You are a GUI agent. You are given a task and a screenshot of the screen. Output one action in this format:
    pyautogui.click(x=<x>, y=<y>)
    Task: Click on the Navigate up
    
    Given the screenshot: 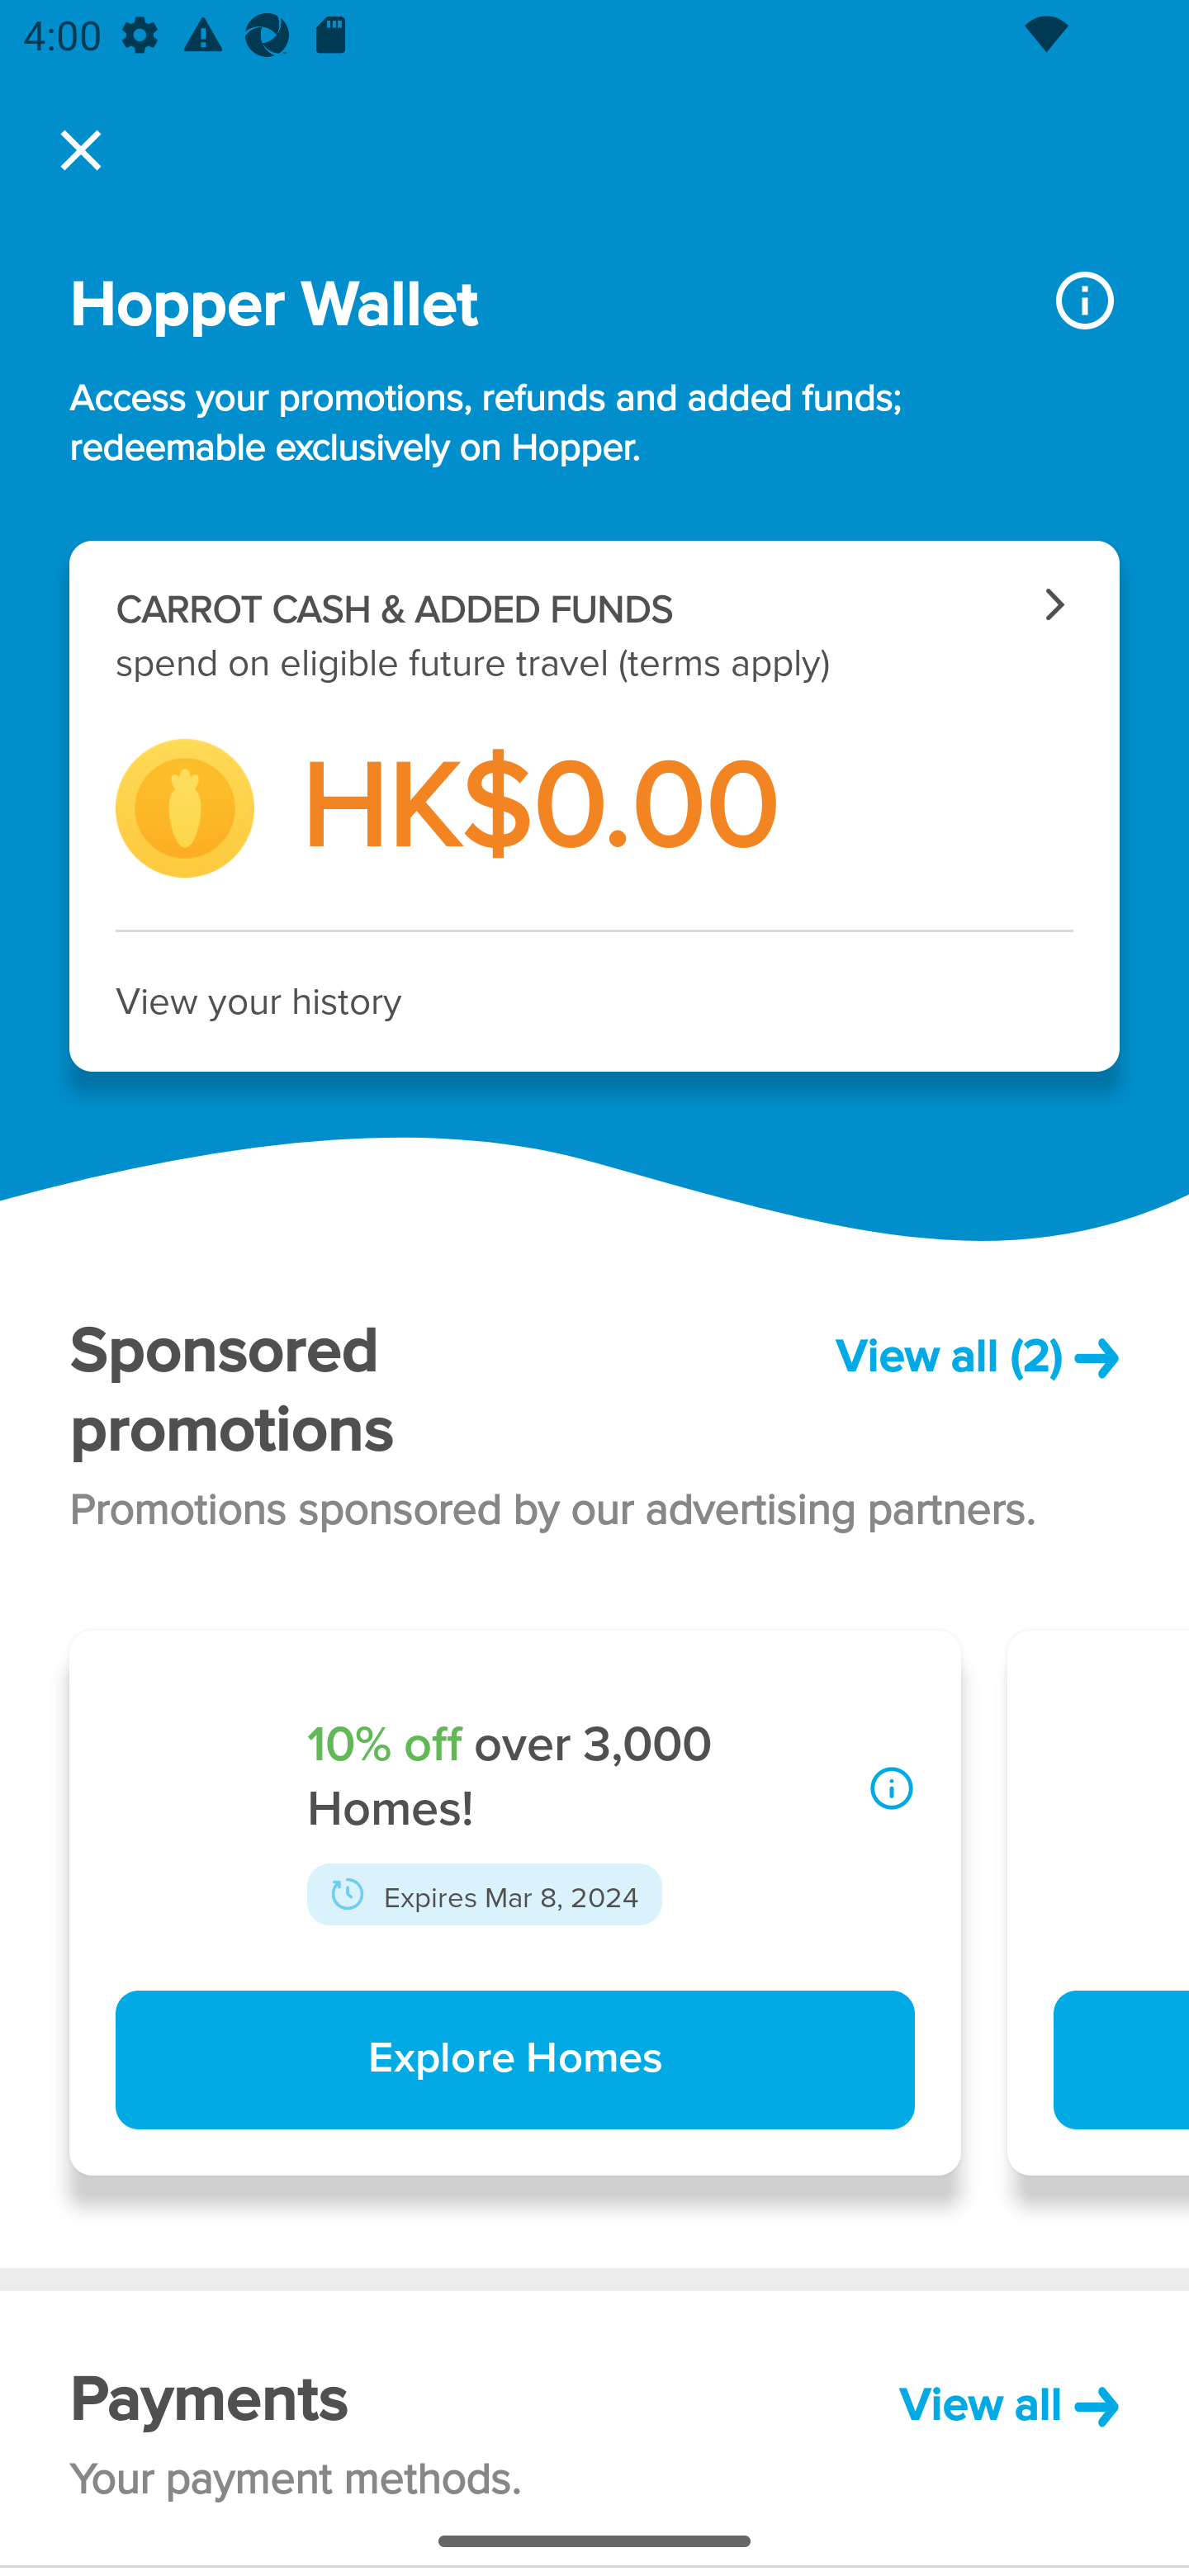 What is the action you would take?
    pyautogui.click(x=81, y=150)
    